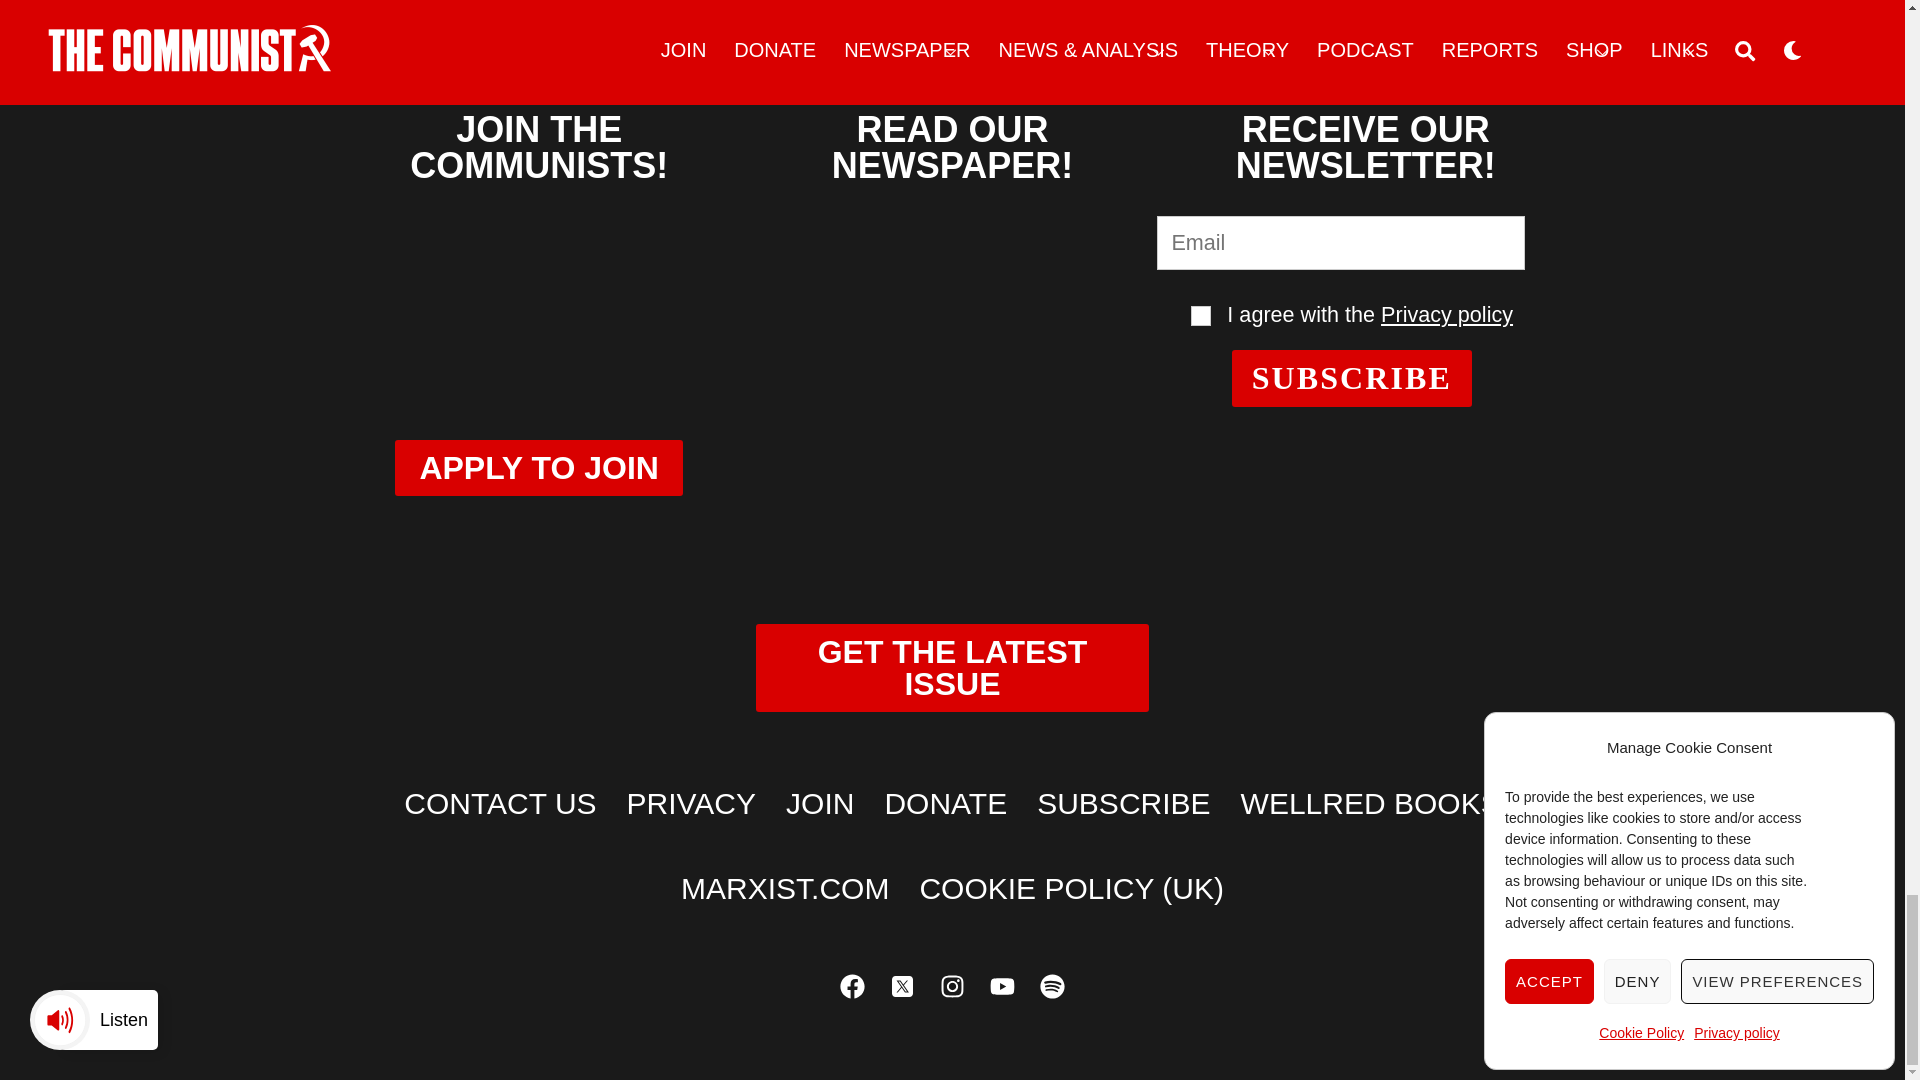 This screenshot has width=1920, height=1080. Describe the element at coordinates (1200, 316) in the screenshot. I see `Terms and conditions` at that location.